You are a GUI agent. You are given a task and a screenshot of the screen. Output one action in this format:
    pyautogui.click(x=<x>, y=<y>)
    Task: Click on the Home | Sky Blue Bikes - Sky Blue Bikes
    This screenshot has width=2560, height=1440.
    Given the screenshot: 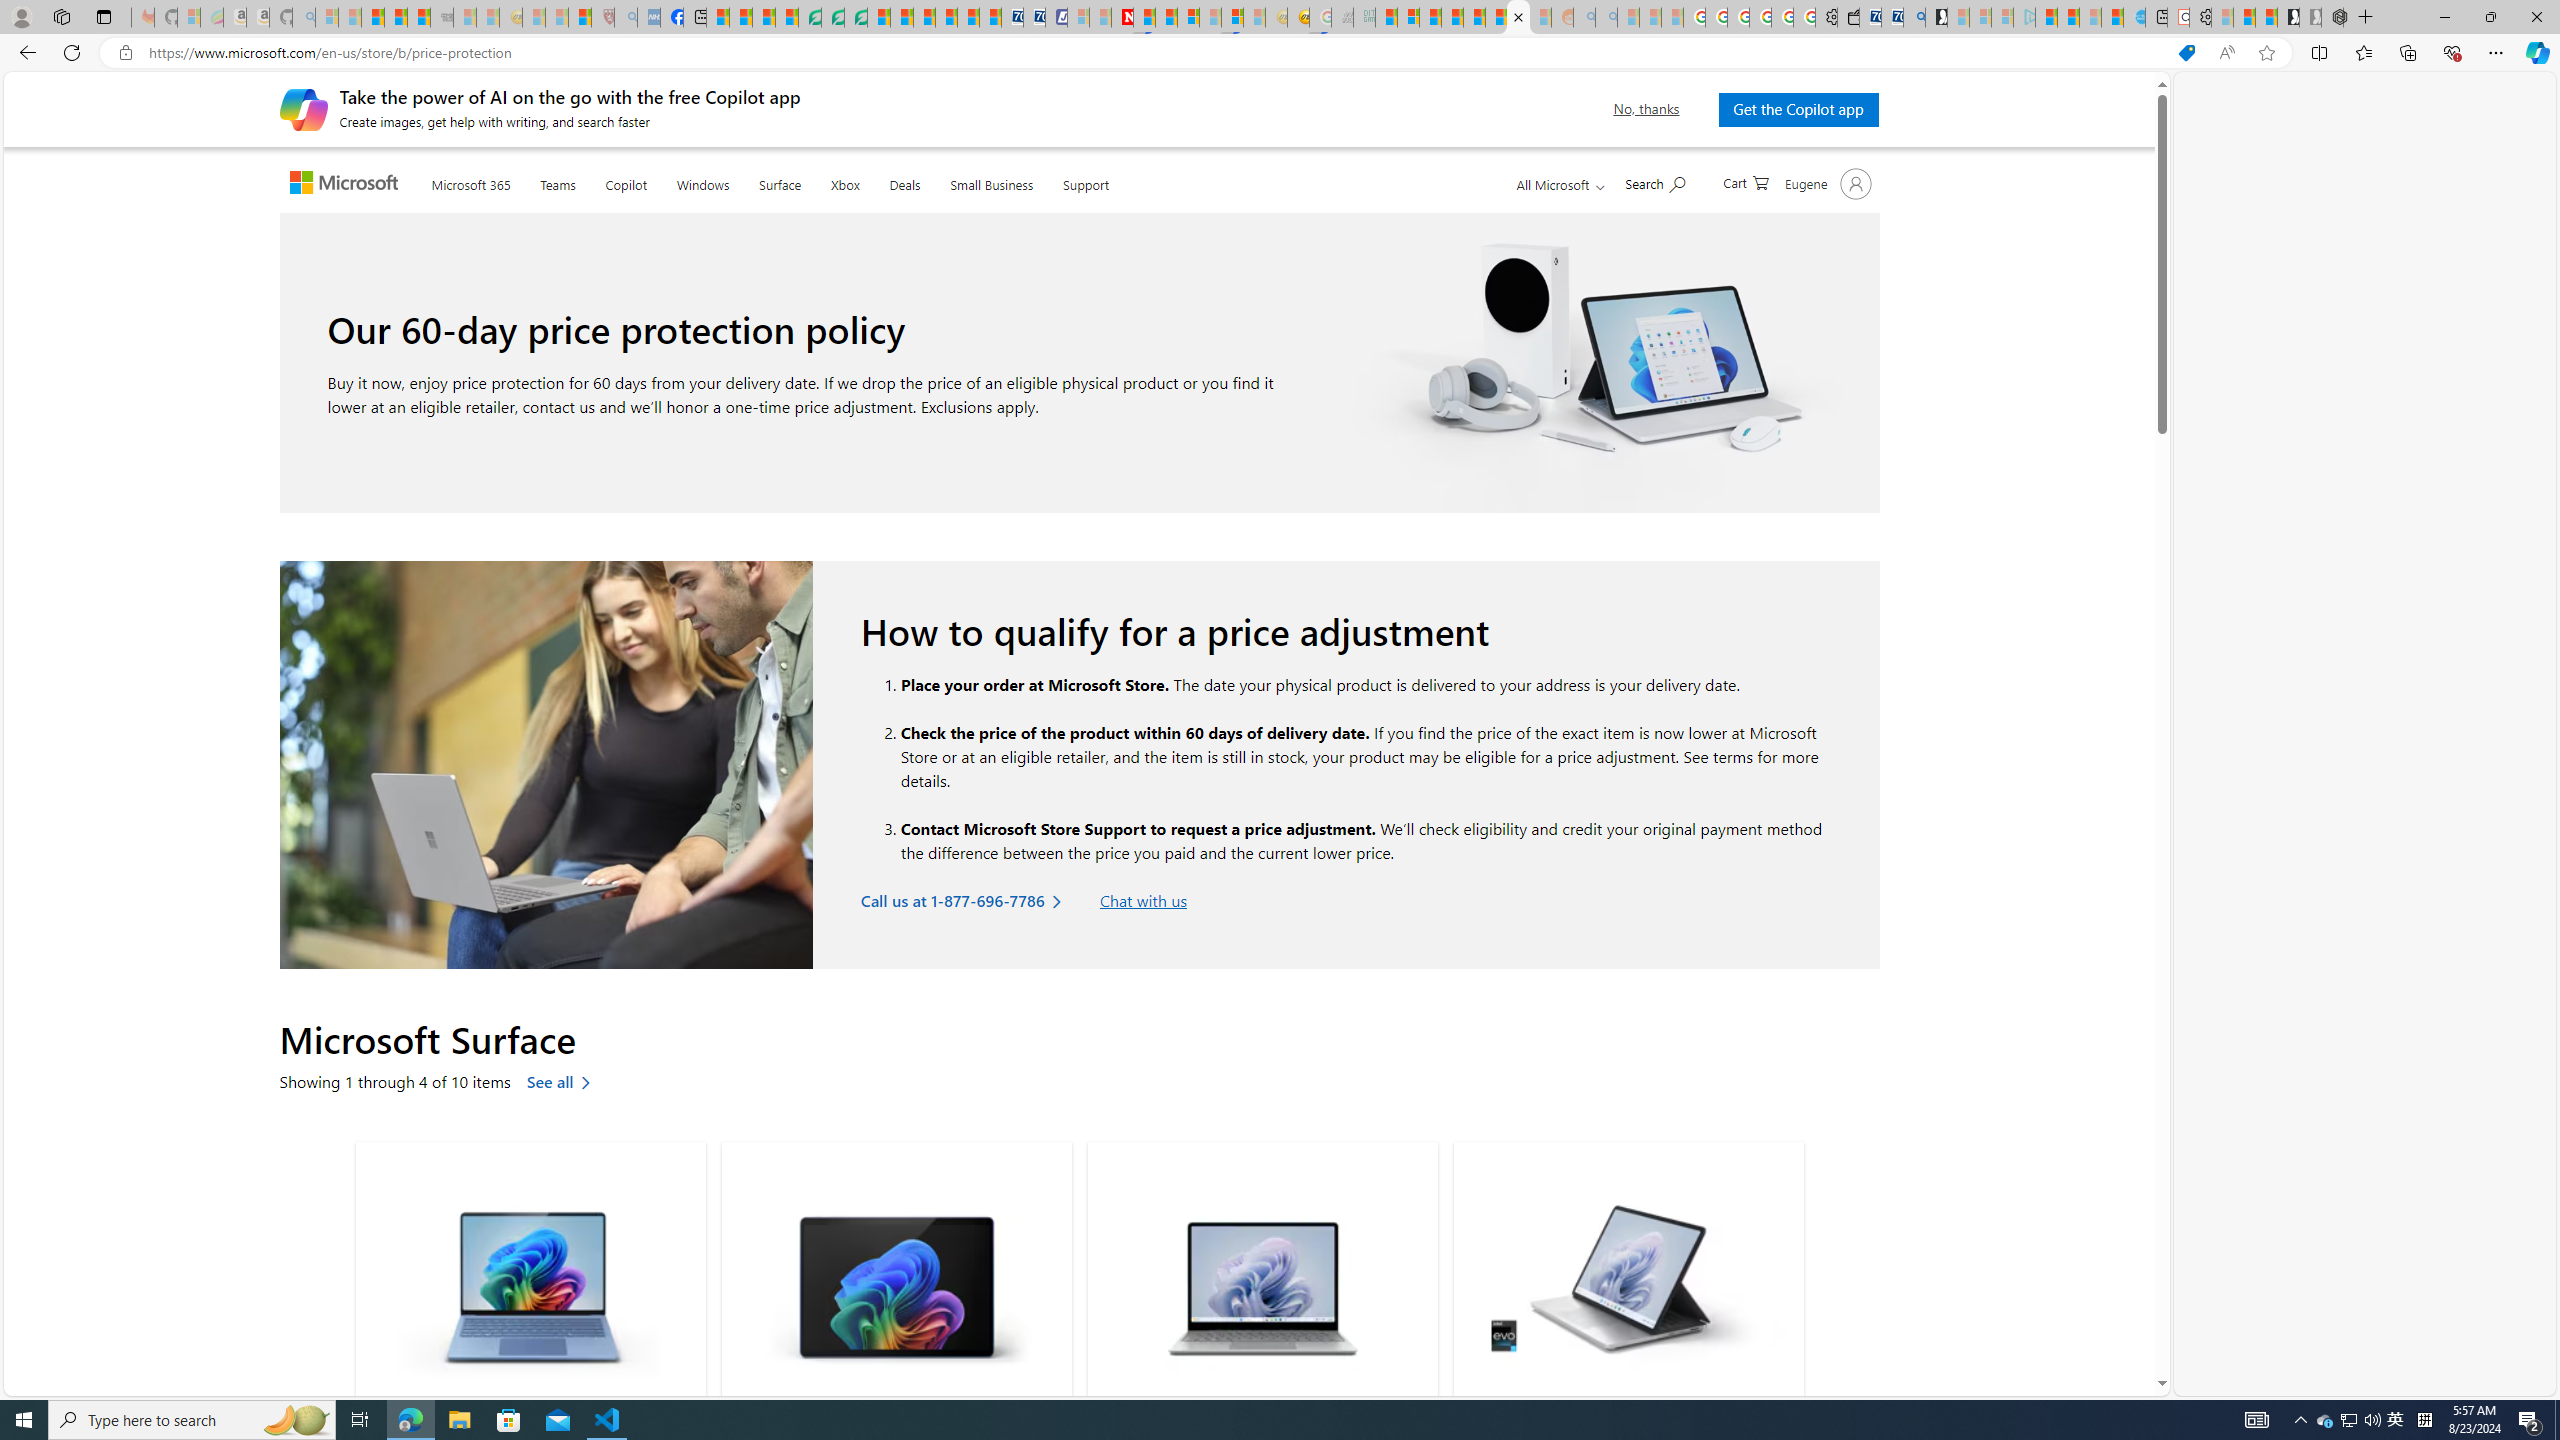 What is the action you would take?
    pyautogui.click(x=2133, y=17)
    